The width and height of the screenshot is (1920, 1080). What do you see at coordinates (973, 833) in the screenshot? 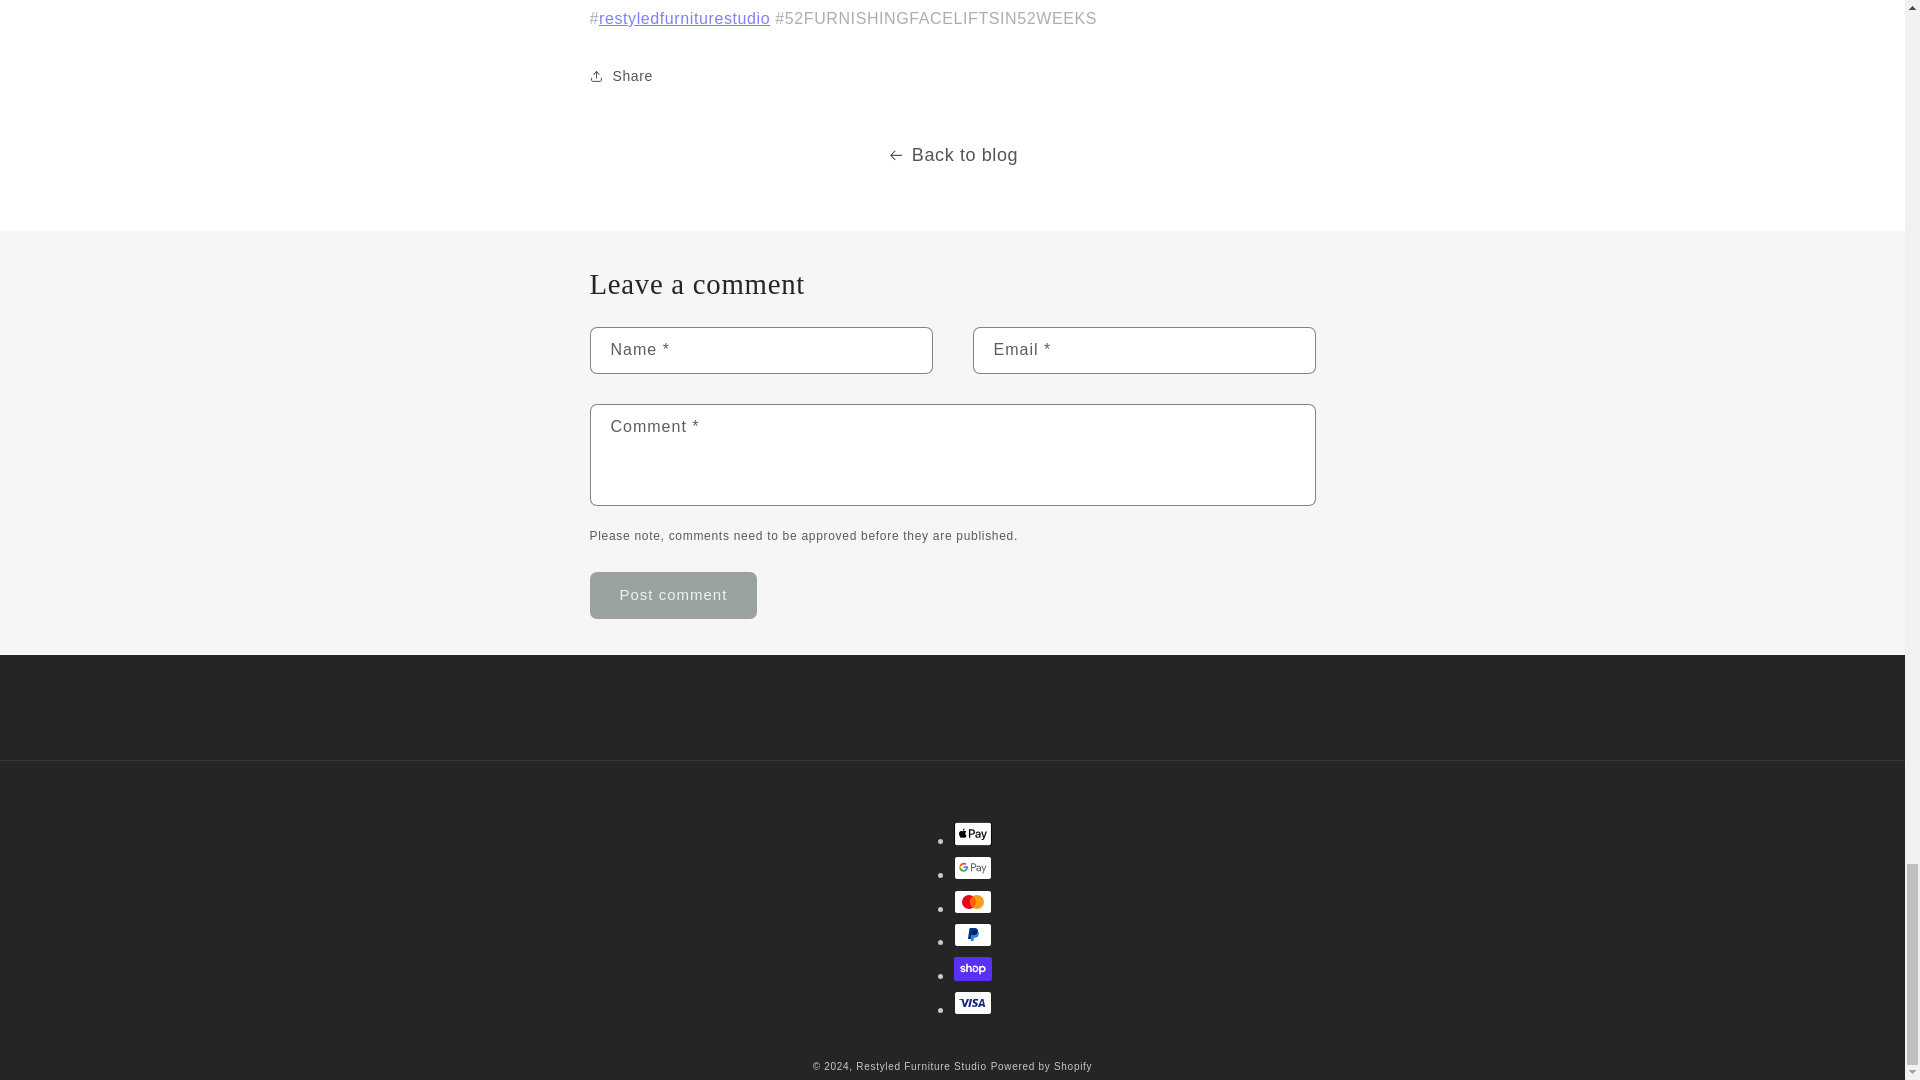
I see `Apple Pay` at bounding box center [973, 833].